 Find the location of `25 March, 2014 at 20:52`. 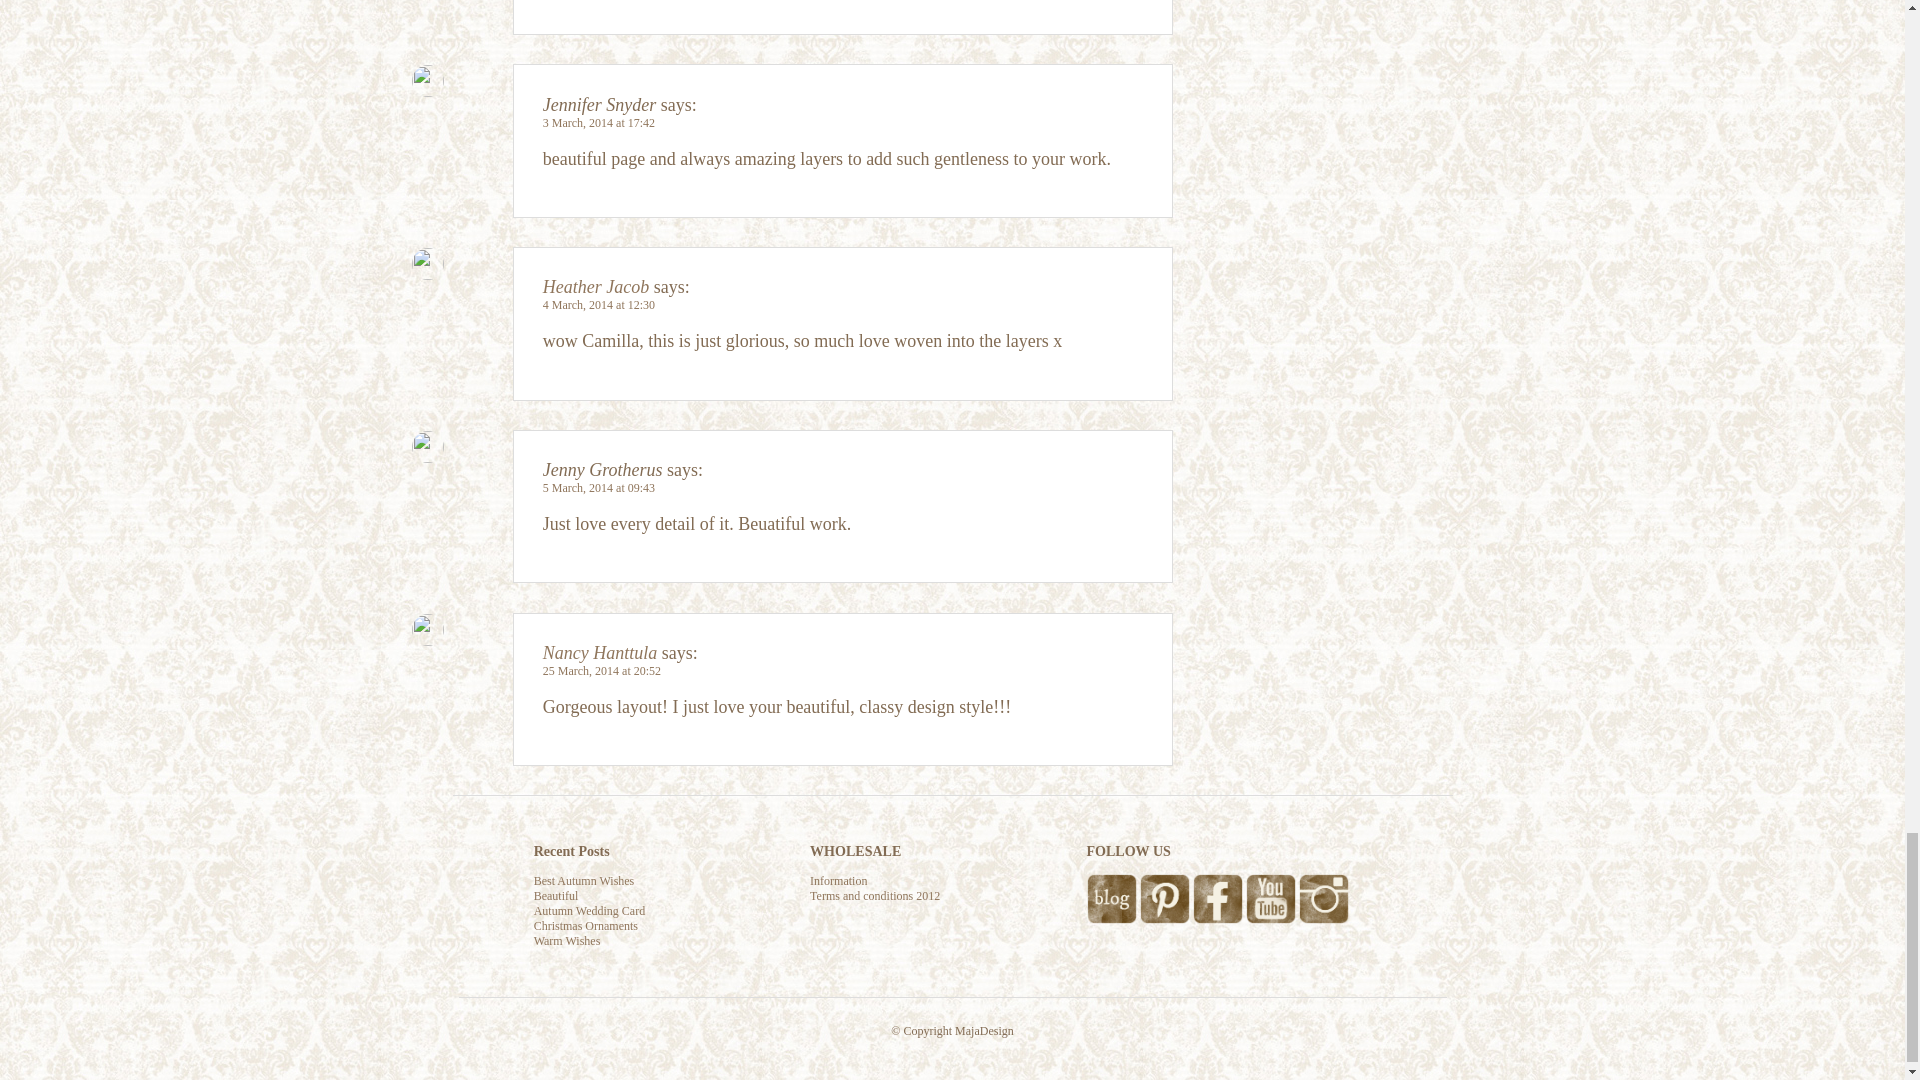

25 March, 2014 at 20:52 is located at coordinates (602, 671).